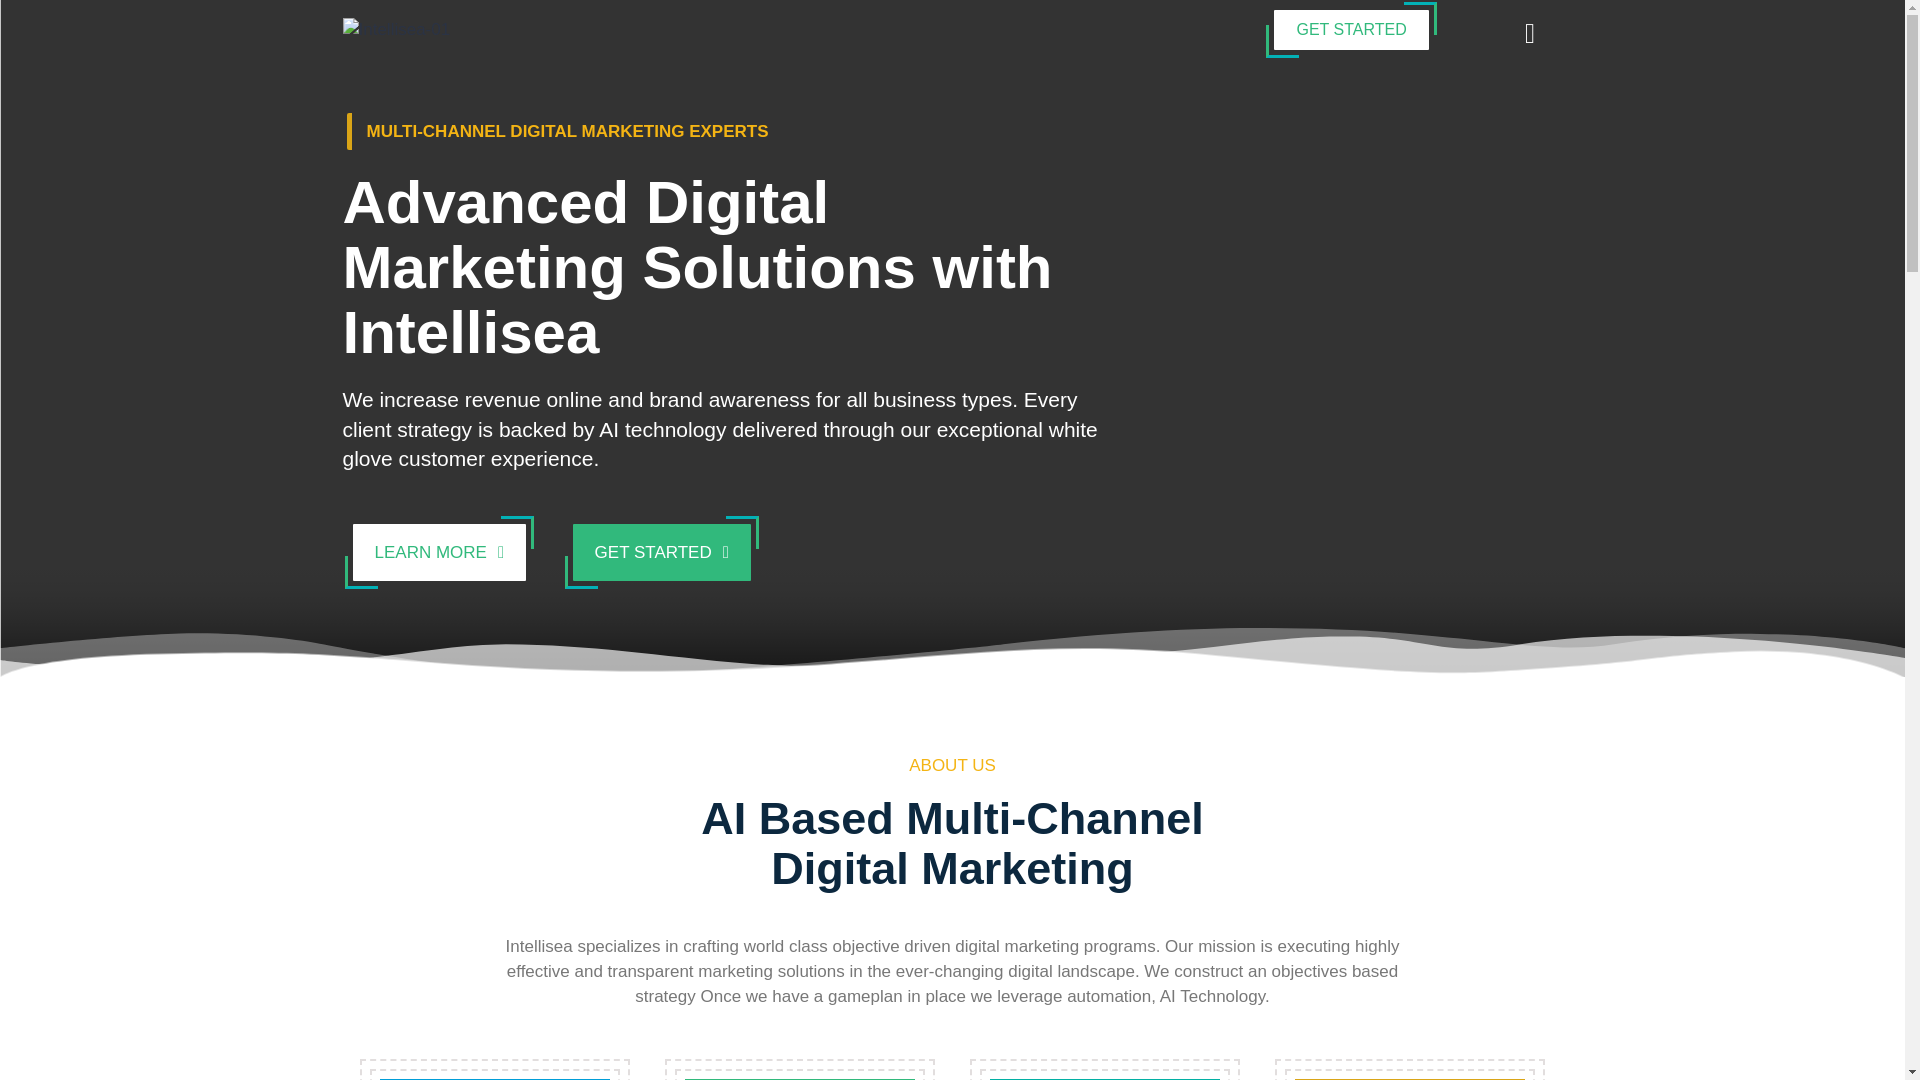  What do you see at coordinates (1351, 29) in the screenshot?
I see `GET STARTED` at bounding box center [1351, 29].